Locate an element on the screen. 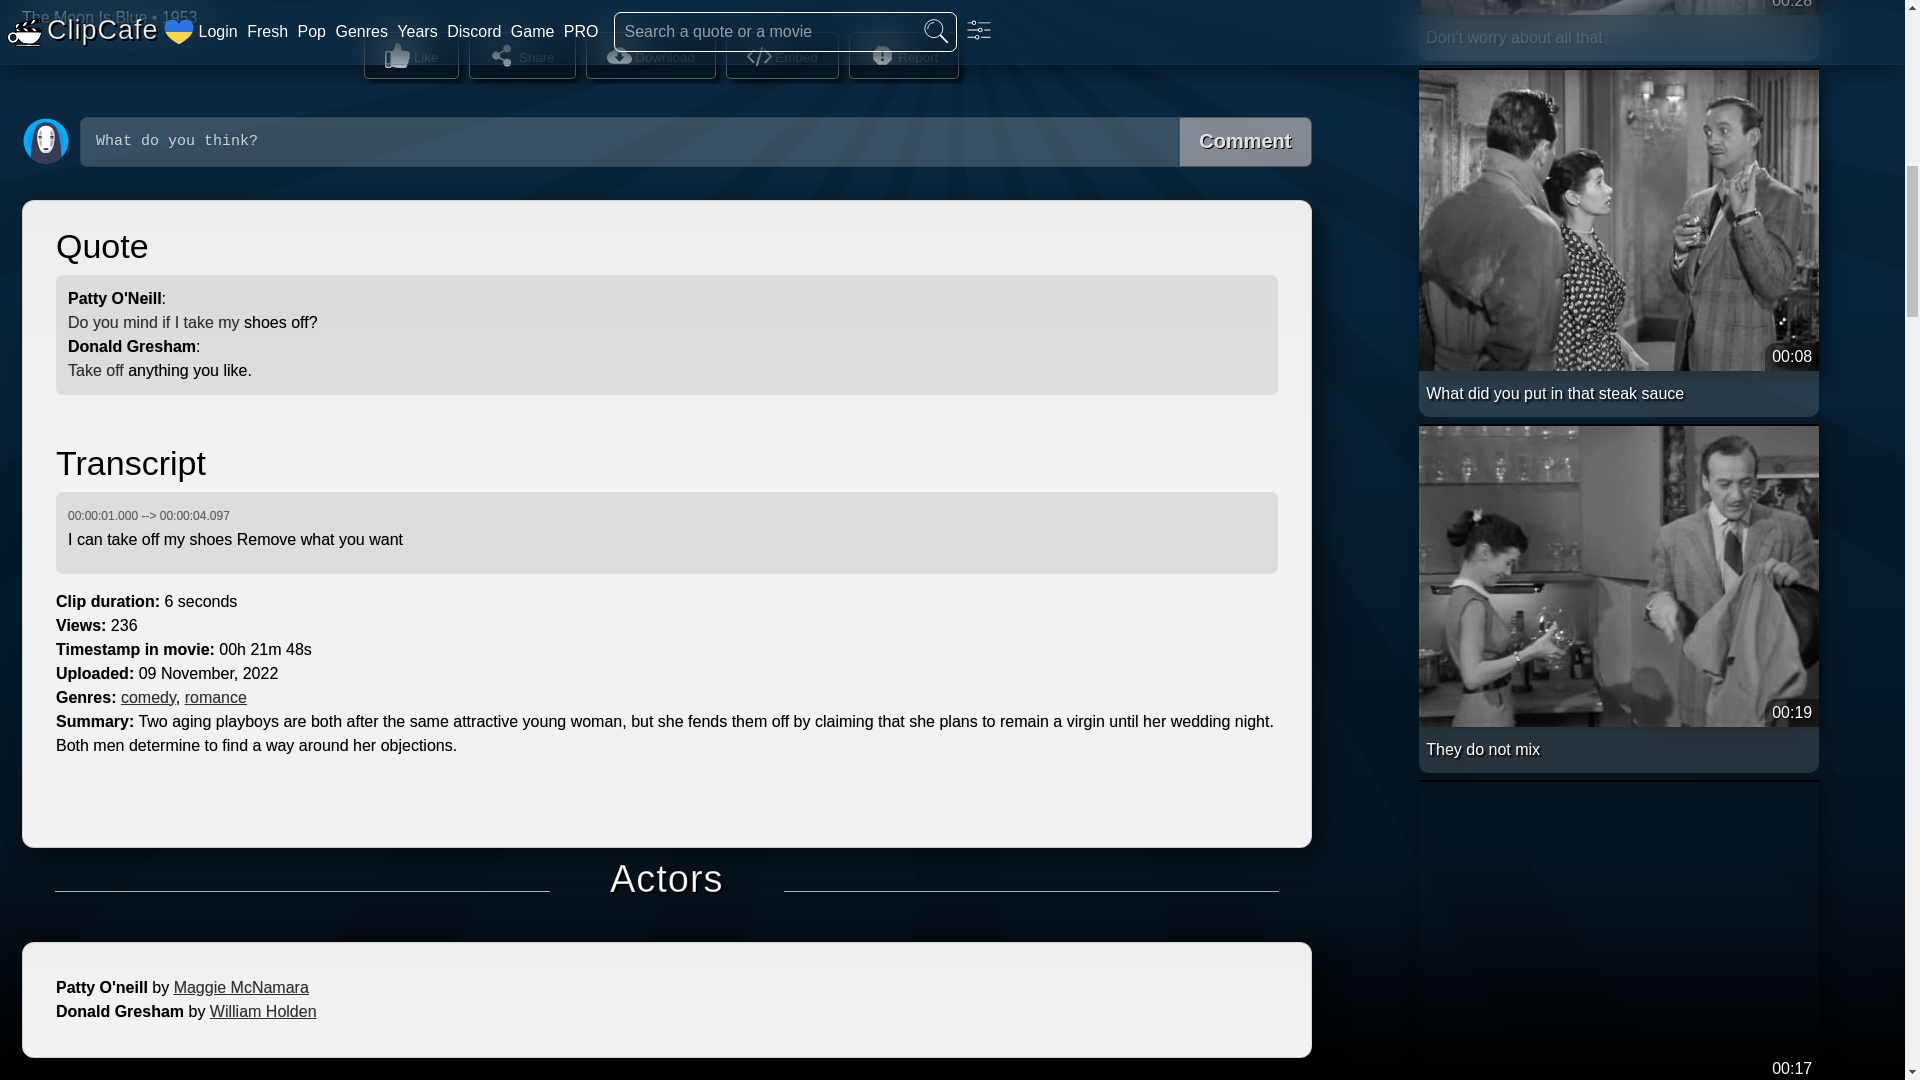 The width and height of the screenshot is (1920, 1080). Get Embed Code is located at coordinates (782, 55).